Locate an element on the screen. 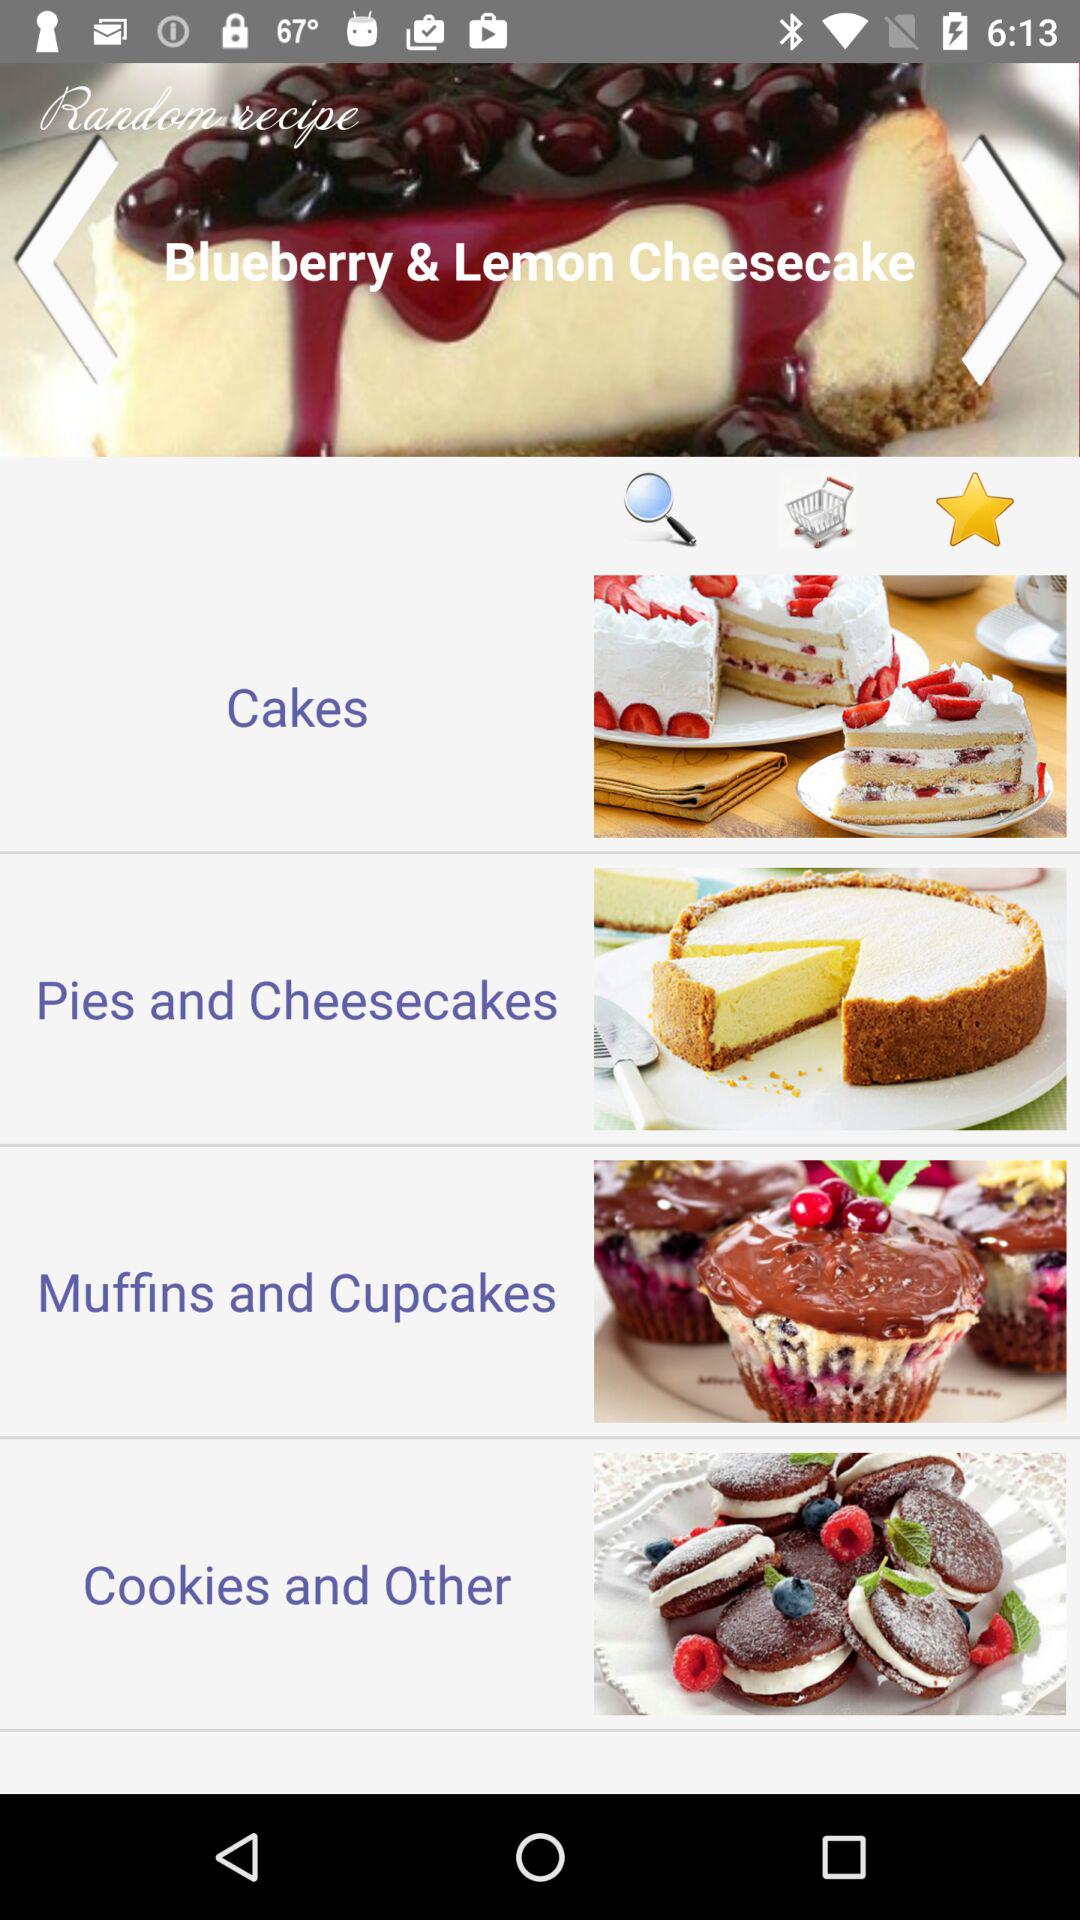 The width and height of the screenshot is (1080, 1920). open a image is located at coordinates (540, 260).